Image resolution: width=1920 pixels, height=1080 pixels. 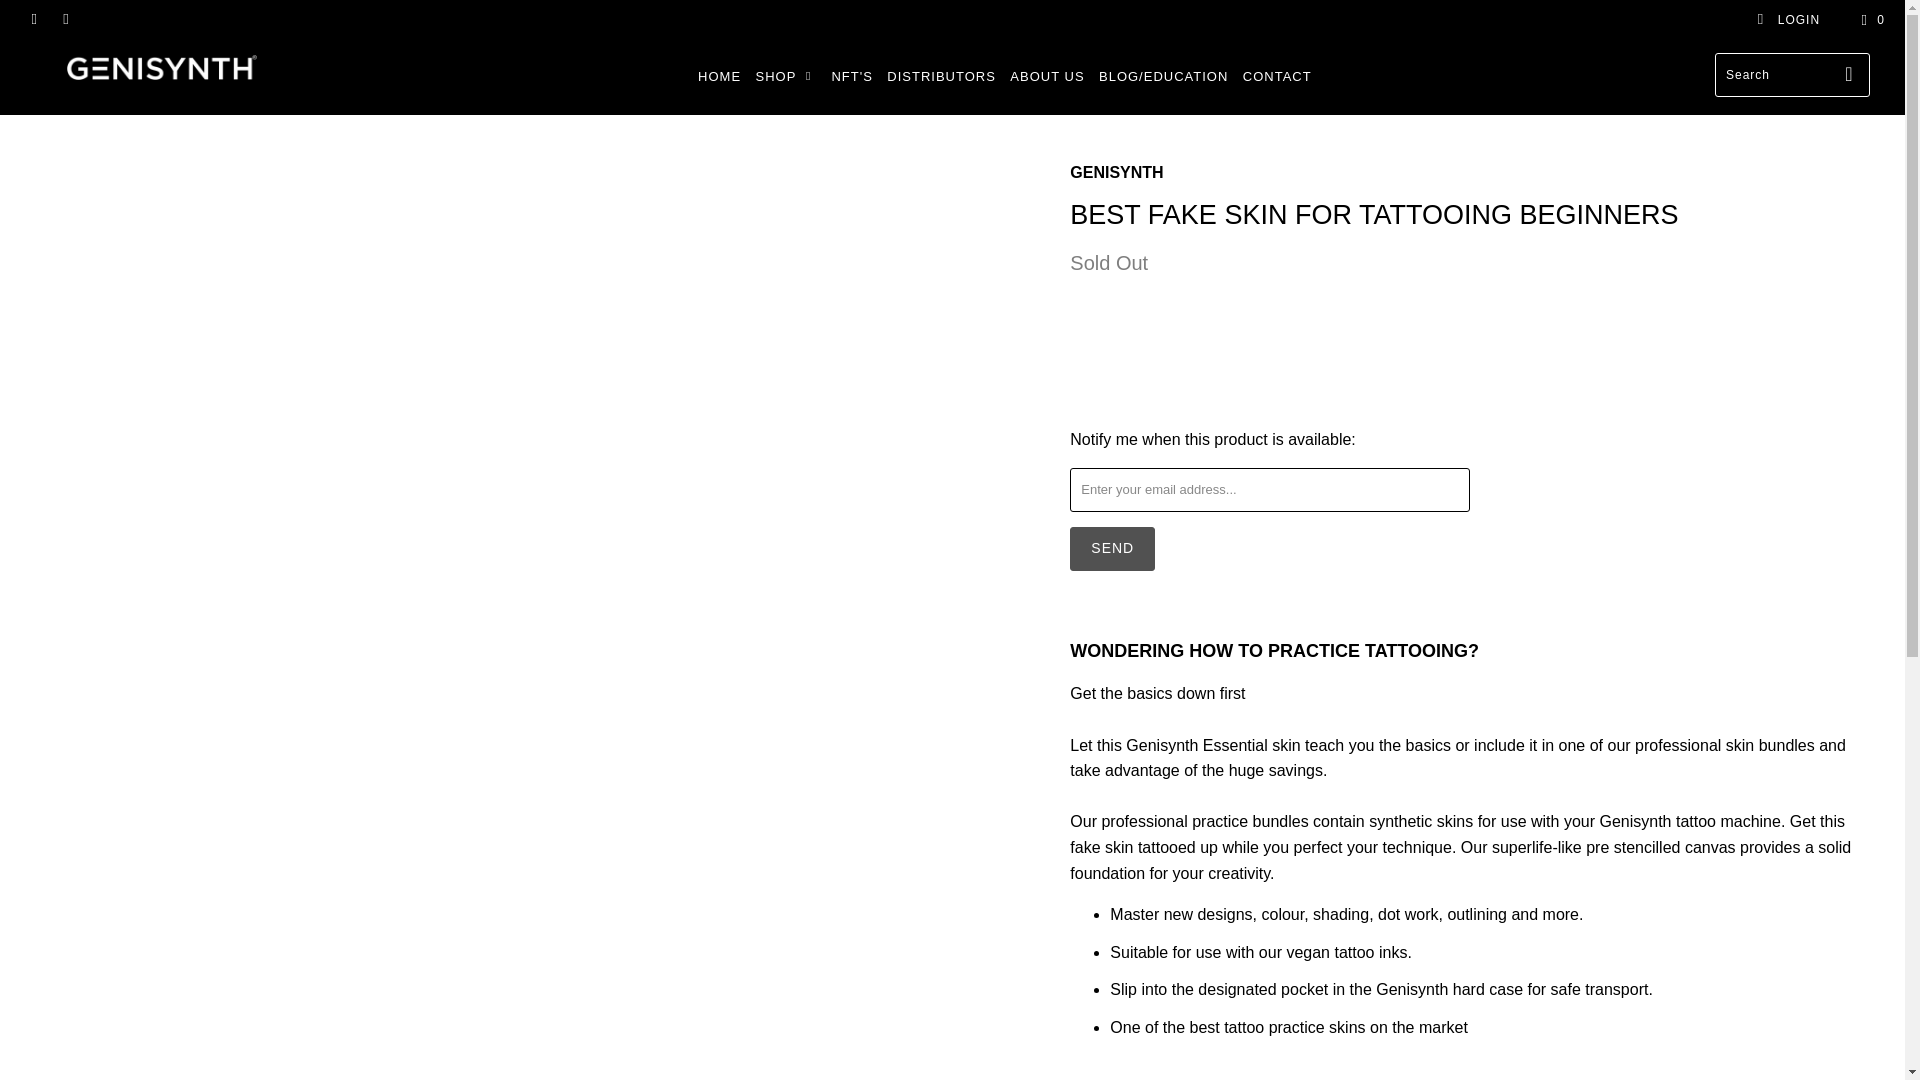 I want to click on LOGIN, so click(x=1788, y=20).